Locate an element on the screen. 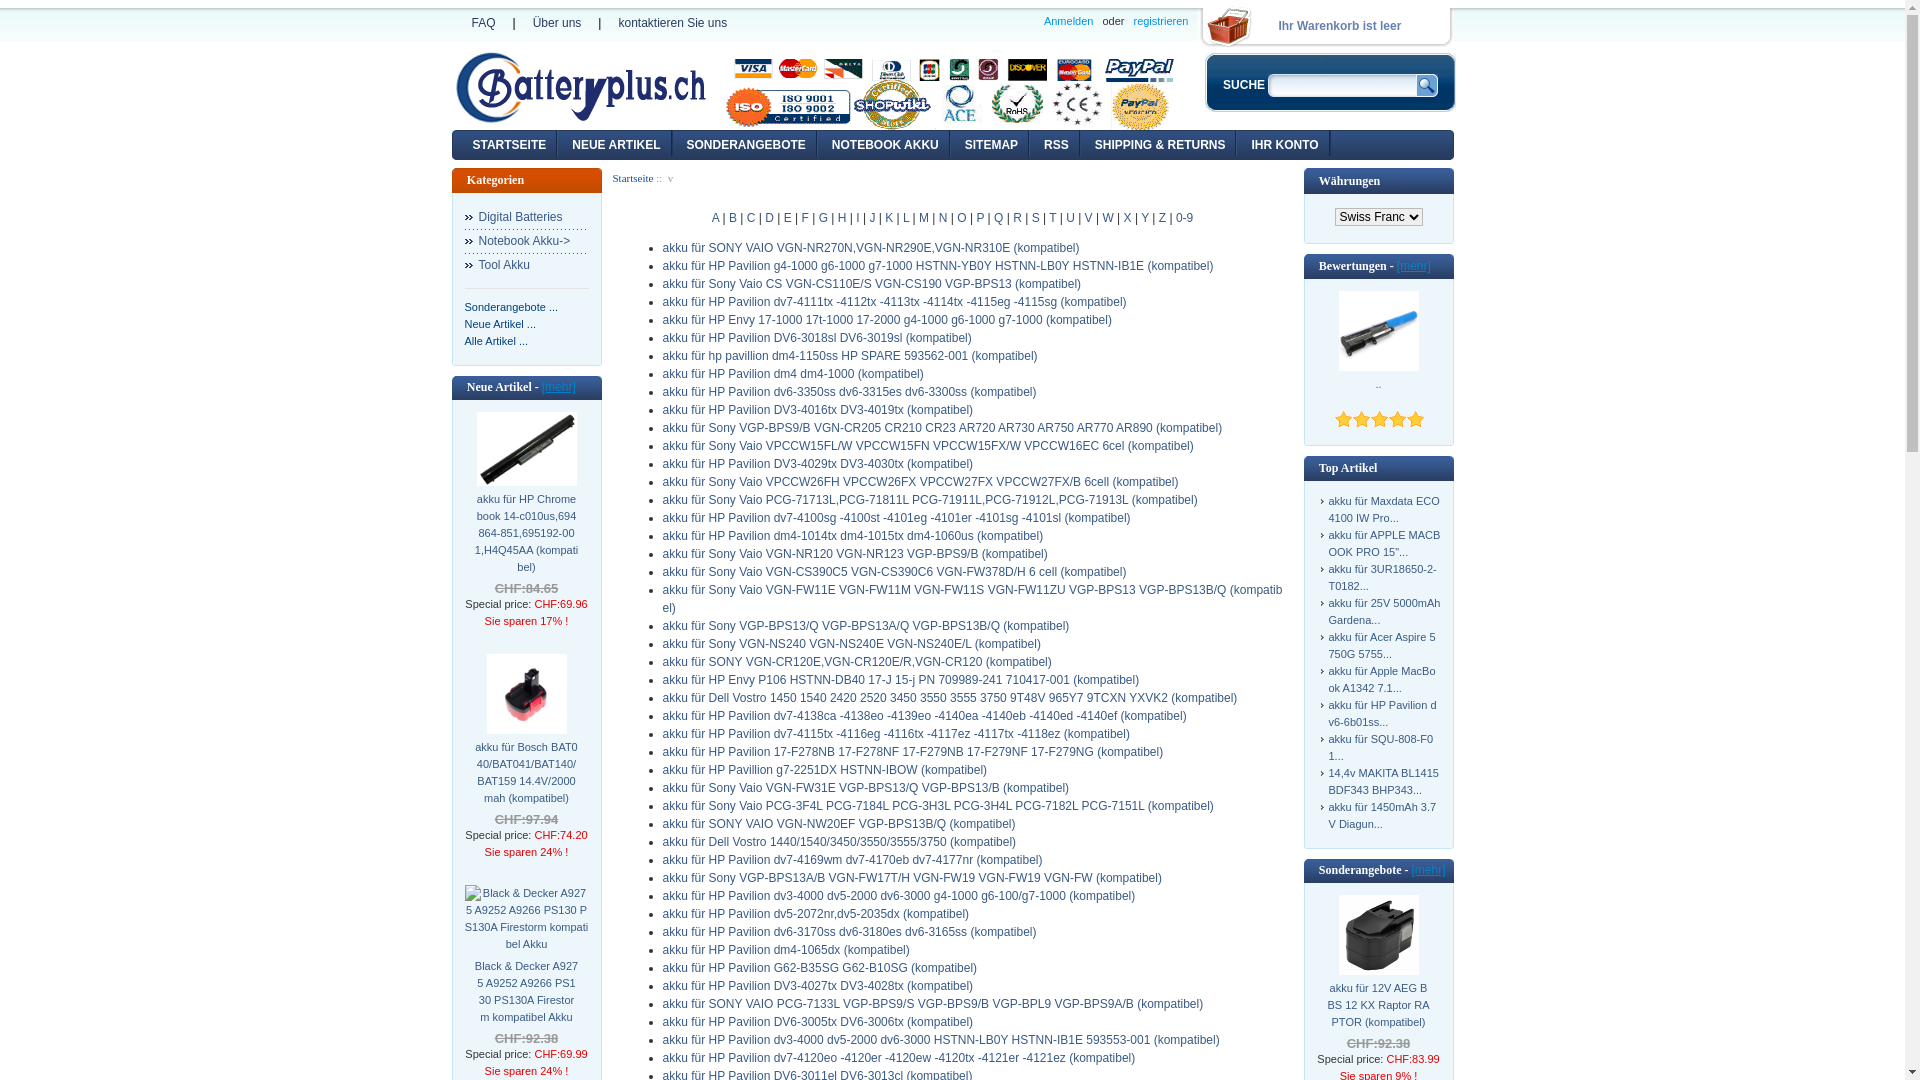 The height and width of the screenshot is (1080, 1920). O is located at coordinates (962, 218).